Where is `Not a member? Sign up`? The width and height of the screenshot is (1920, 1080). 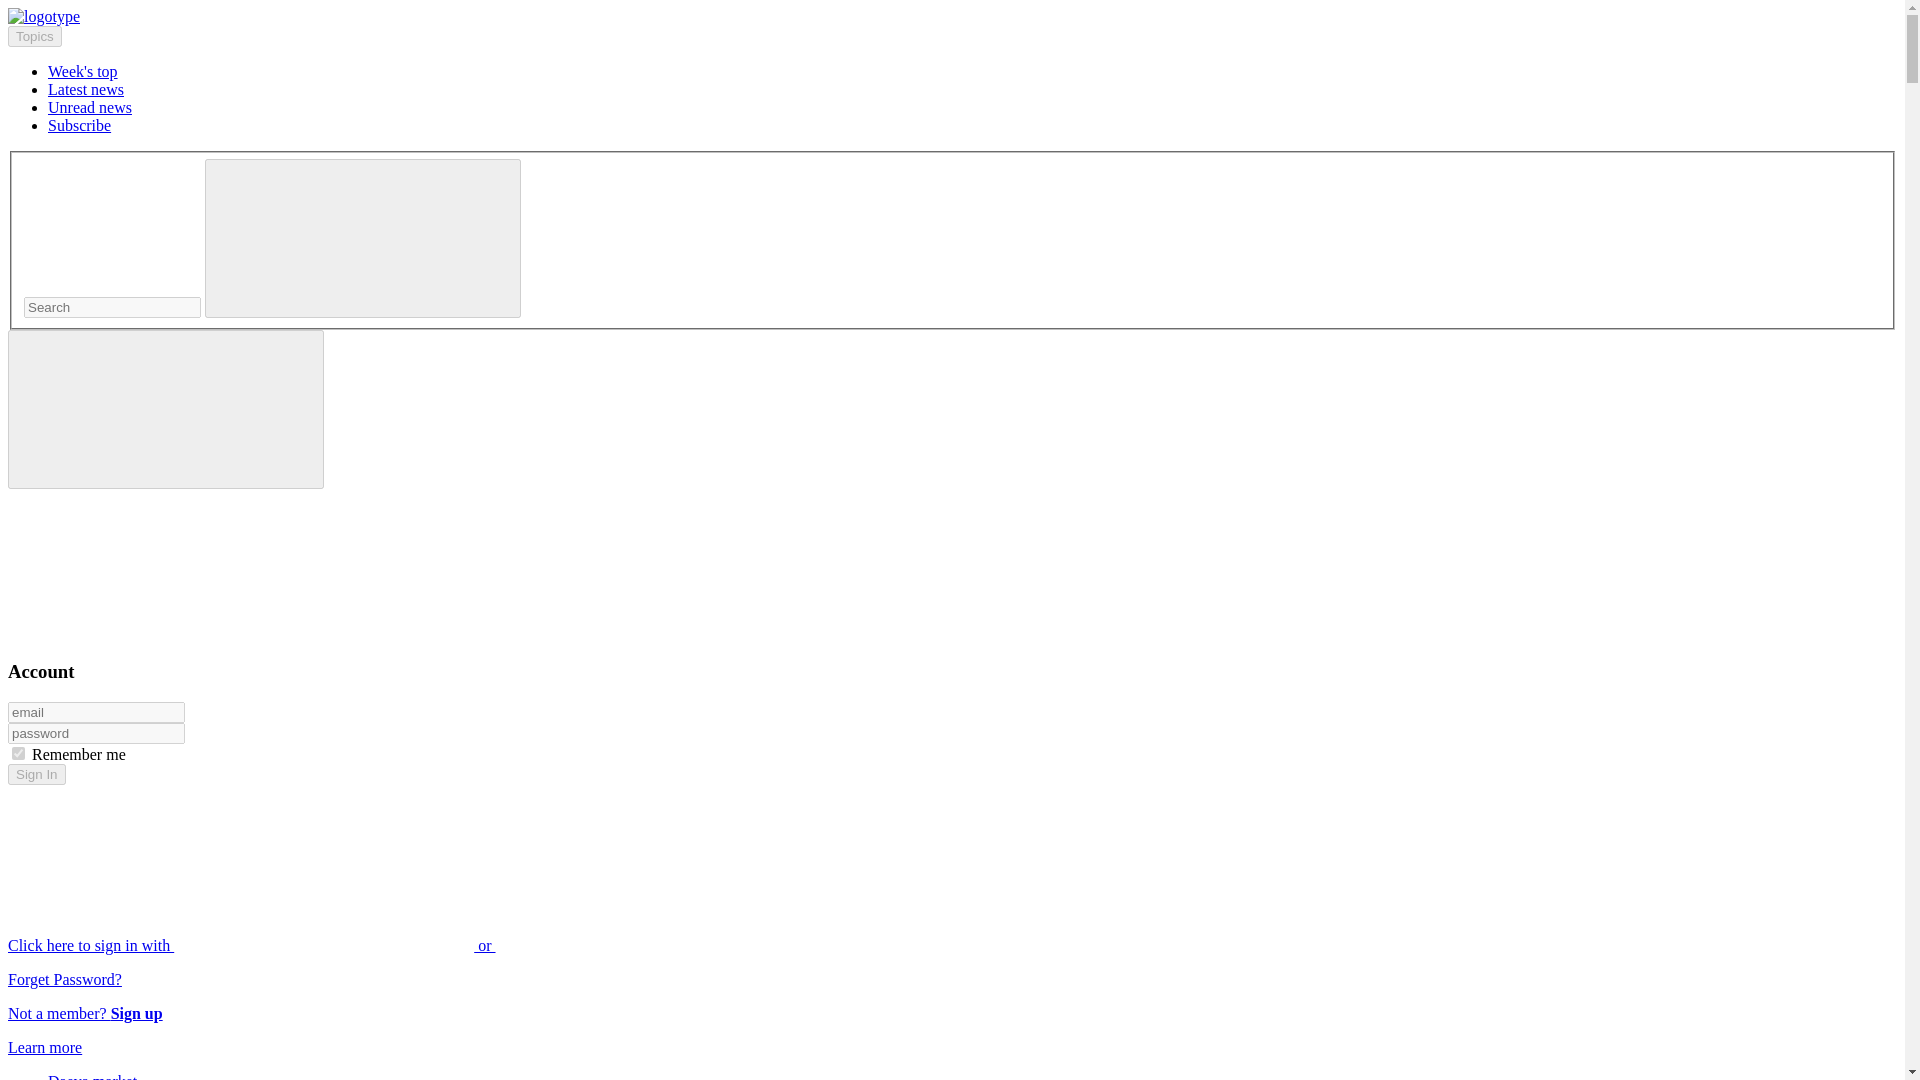
Not a member? Sign up is located at coordinates (85, 1013).